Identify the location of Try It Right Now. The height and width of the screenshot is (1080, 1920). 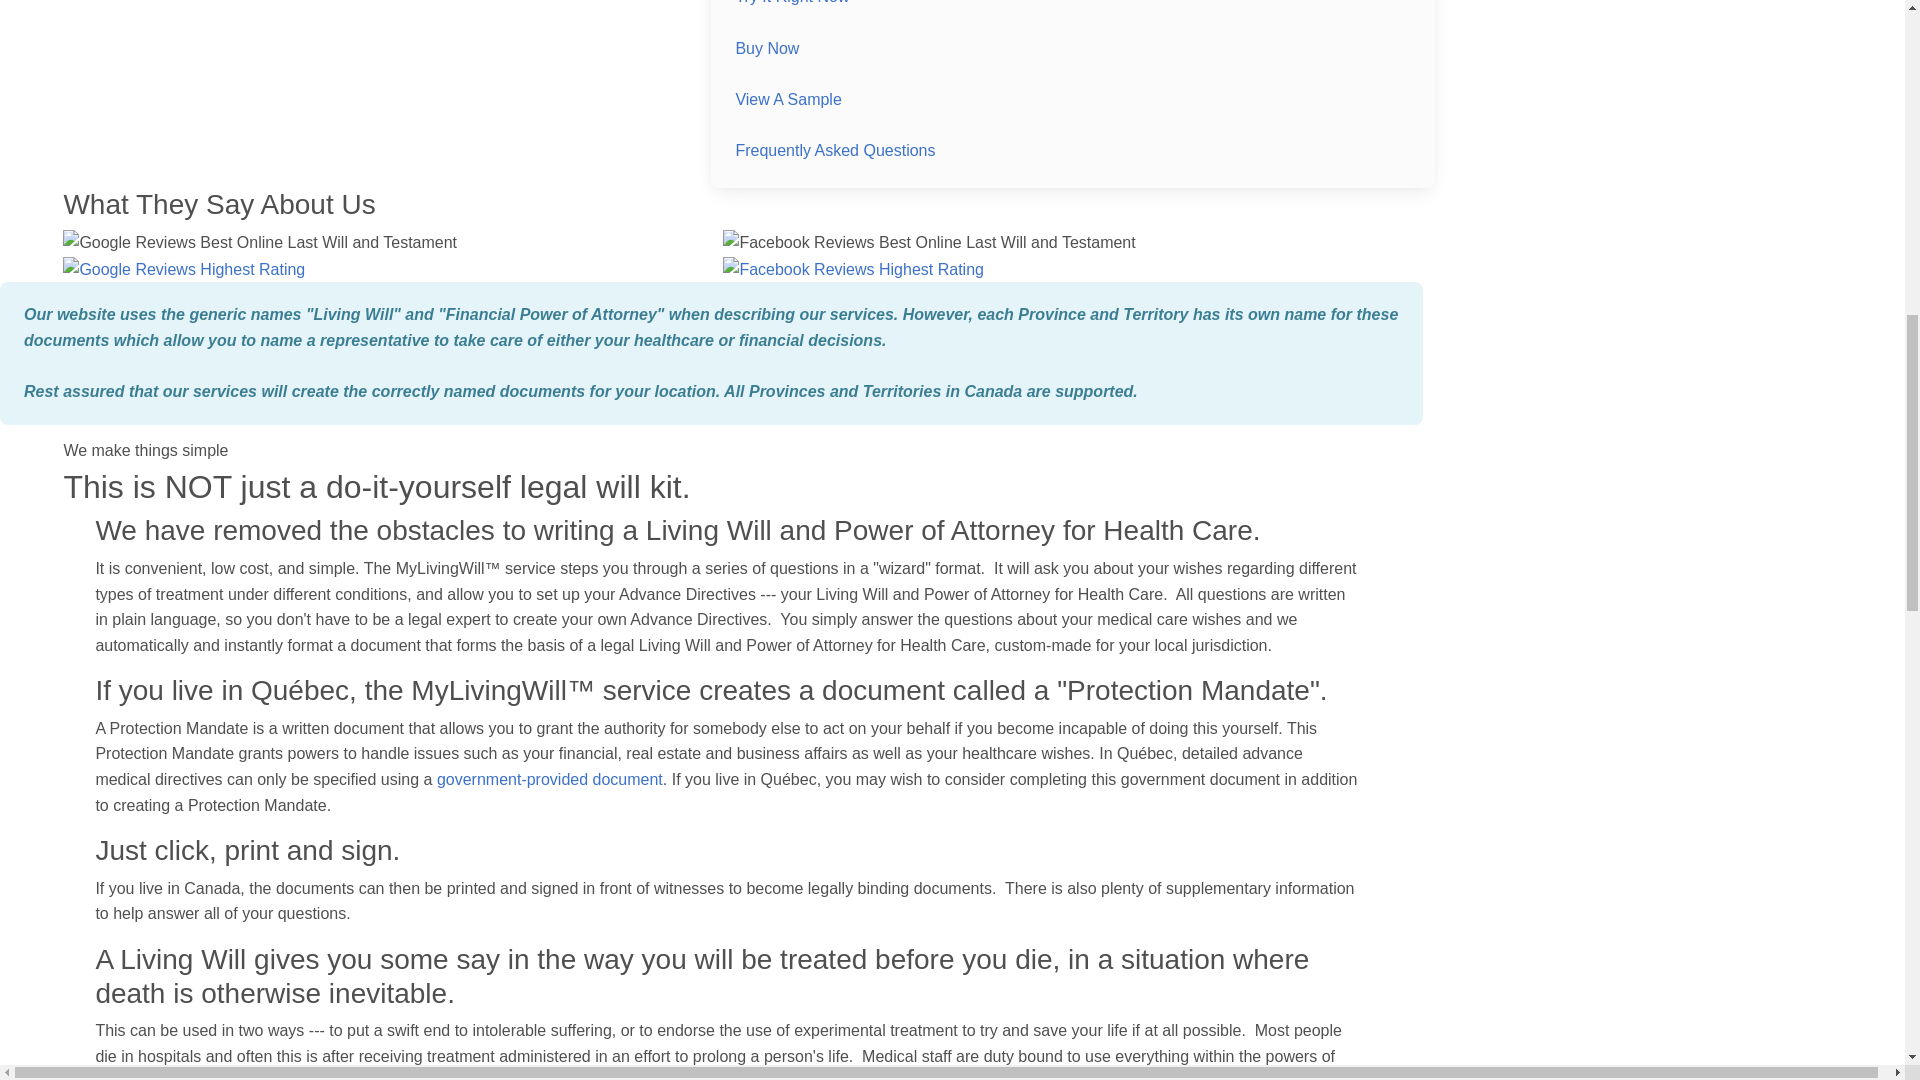
(792, 2).